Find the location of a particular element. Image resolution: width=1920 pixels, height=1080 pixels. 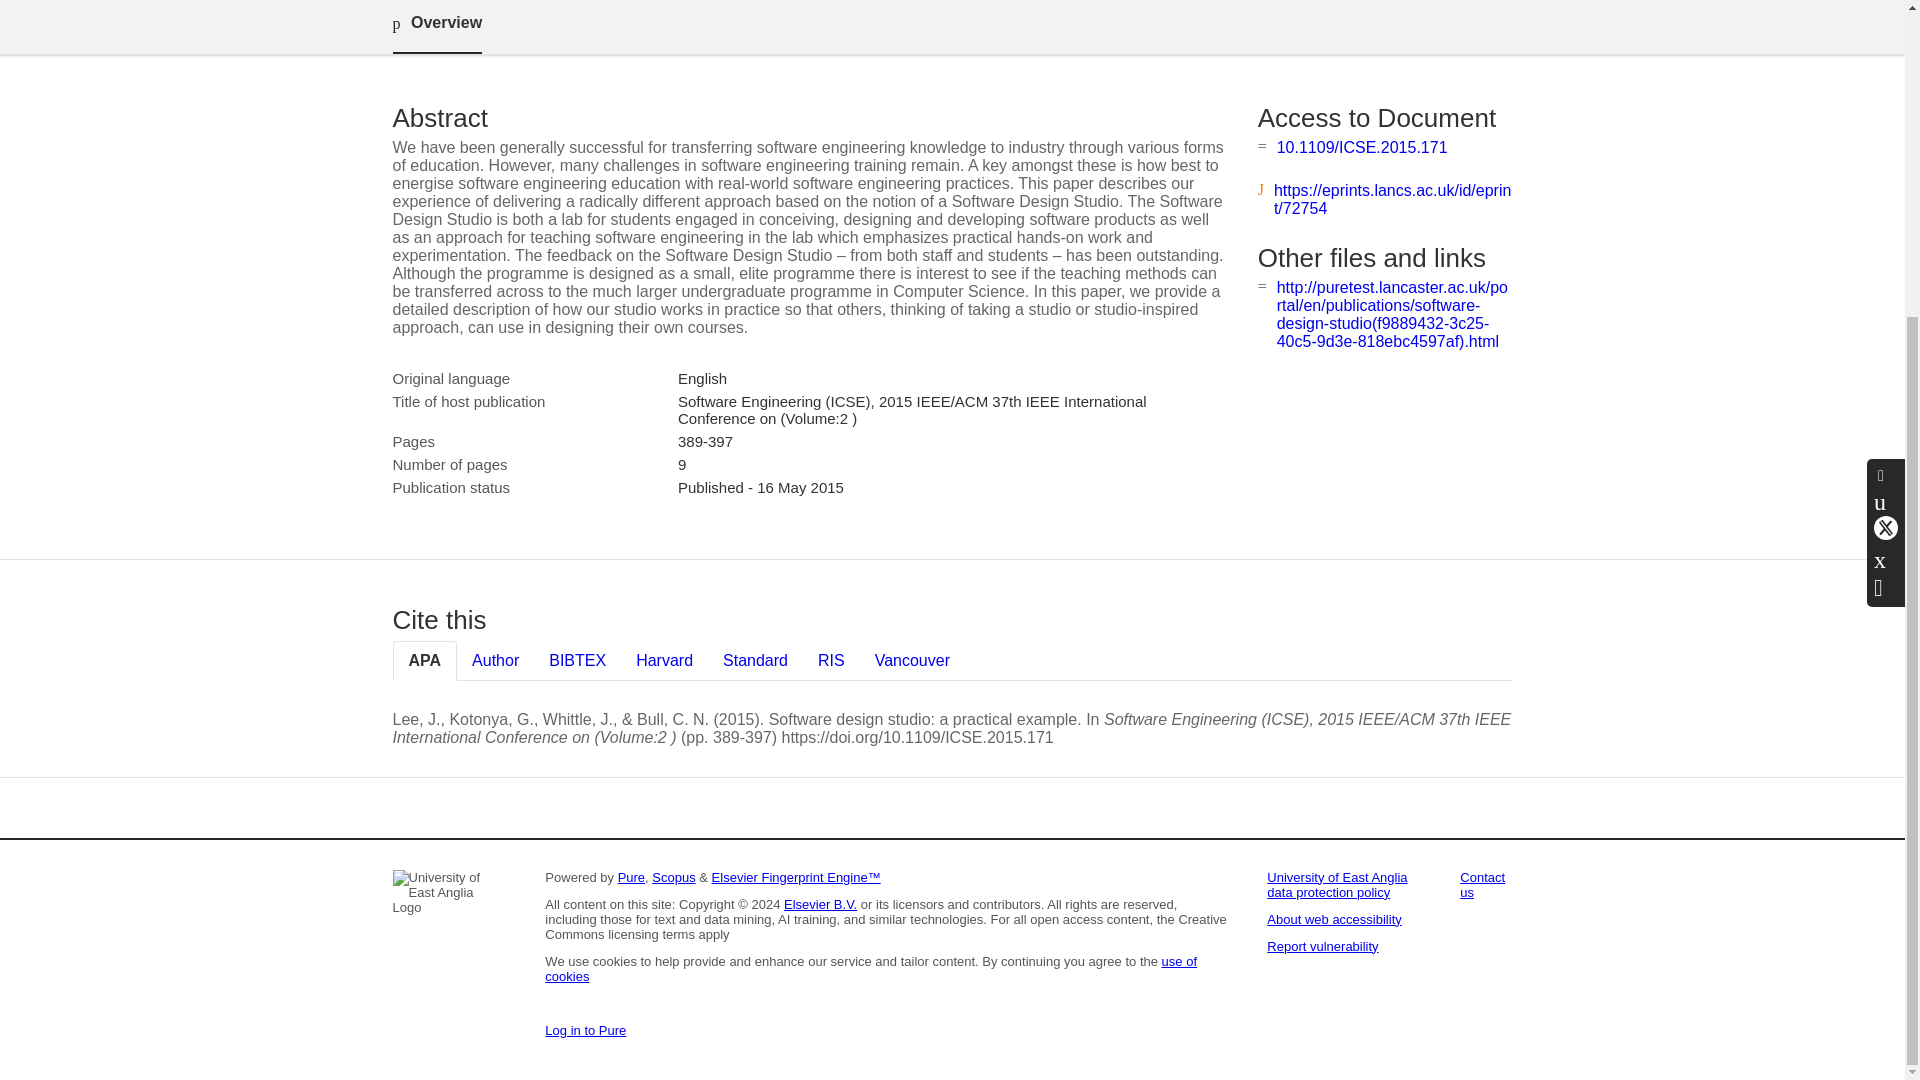

Elsevier B.V. is located at coordinates (820, 904).